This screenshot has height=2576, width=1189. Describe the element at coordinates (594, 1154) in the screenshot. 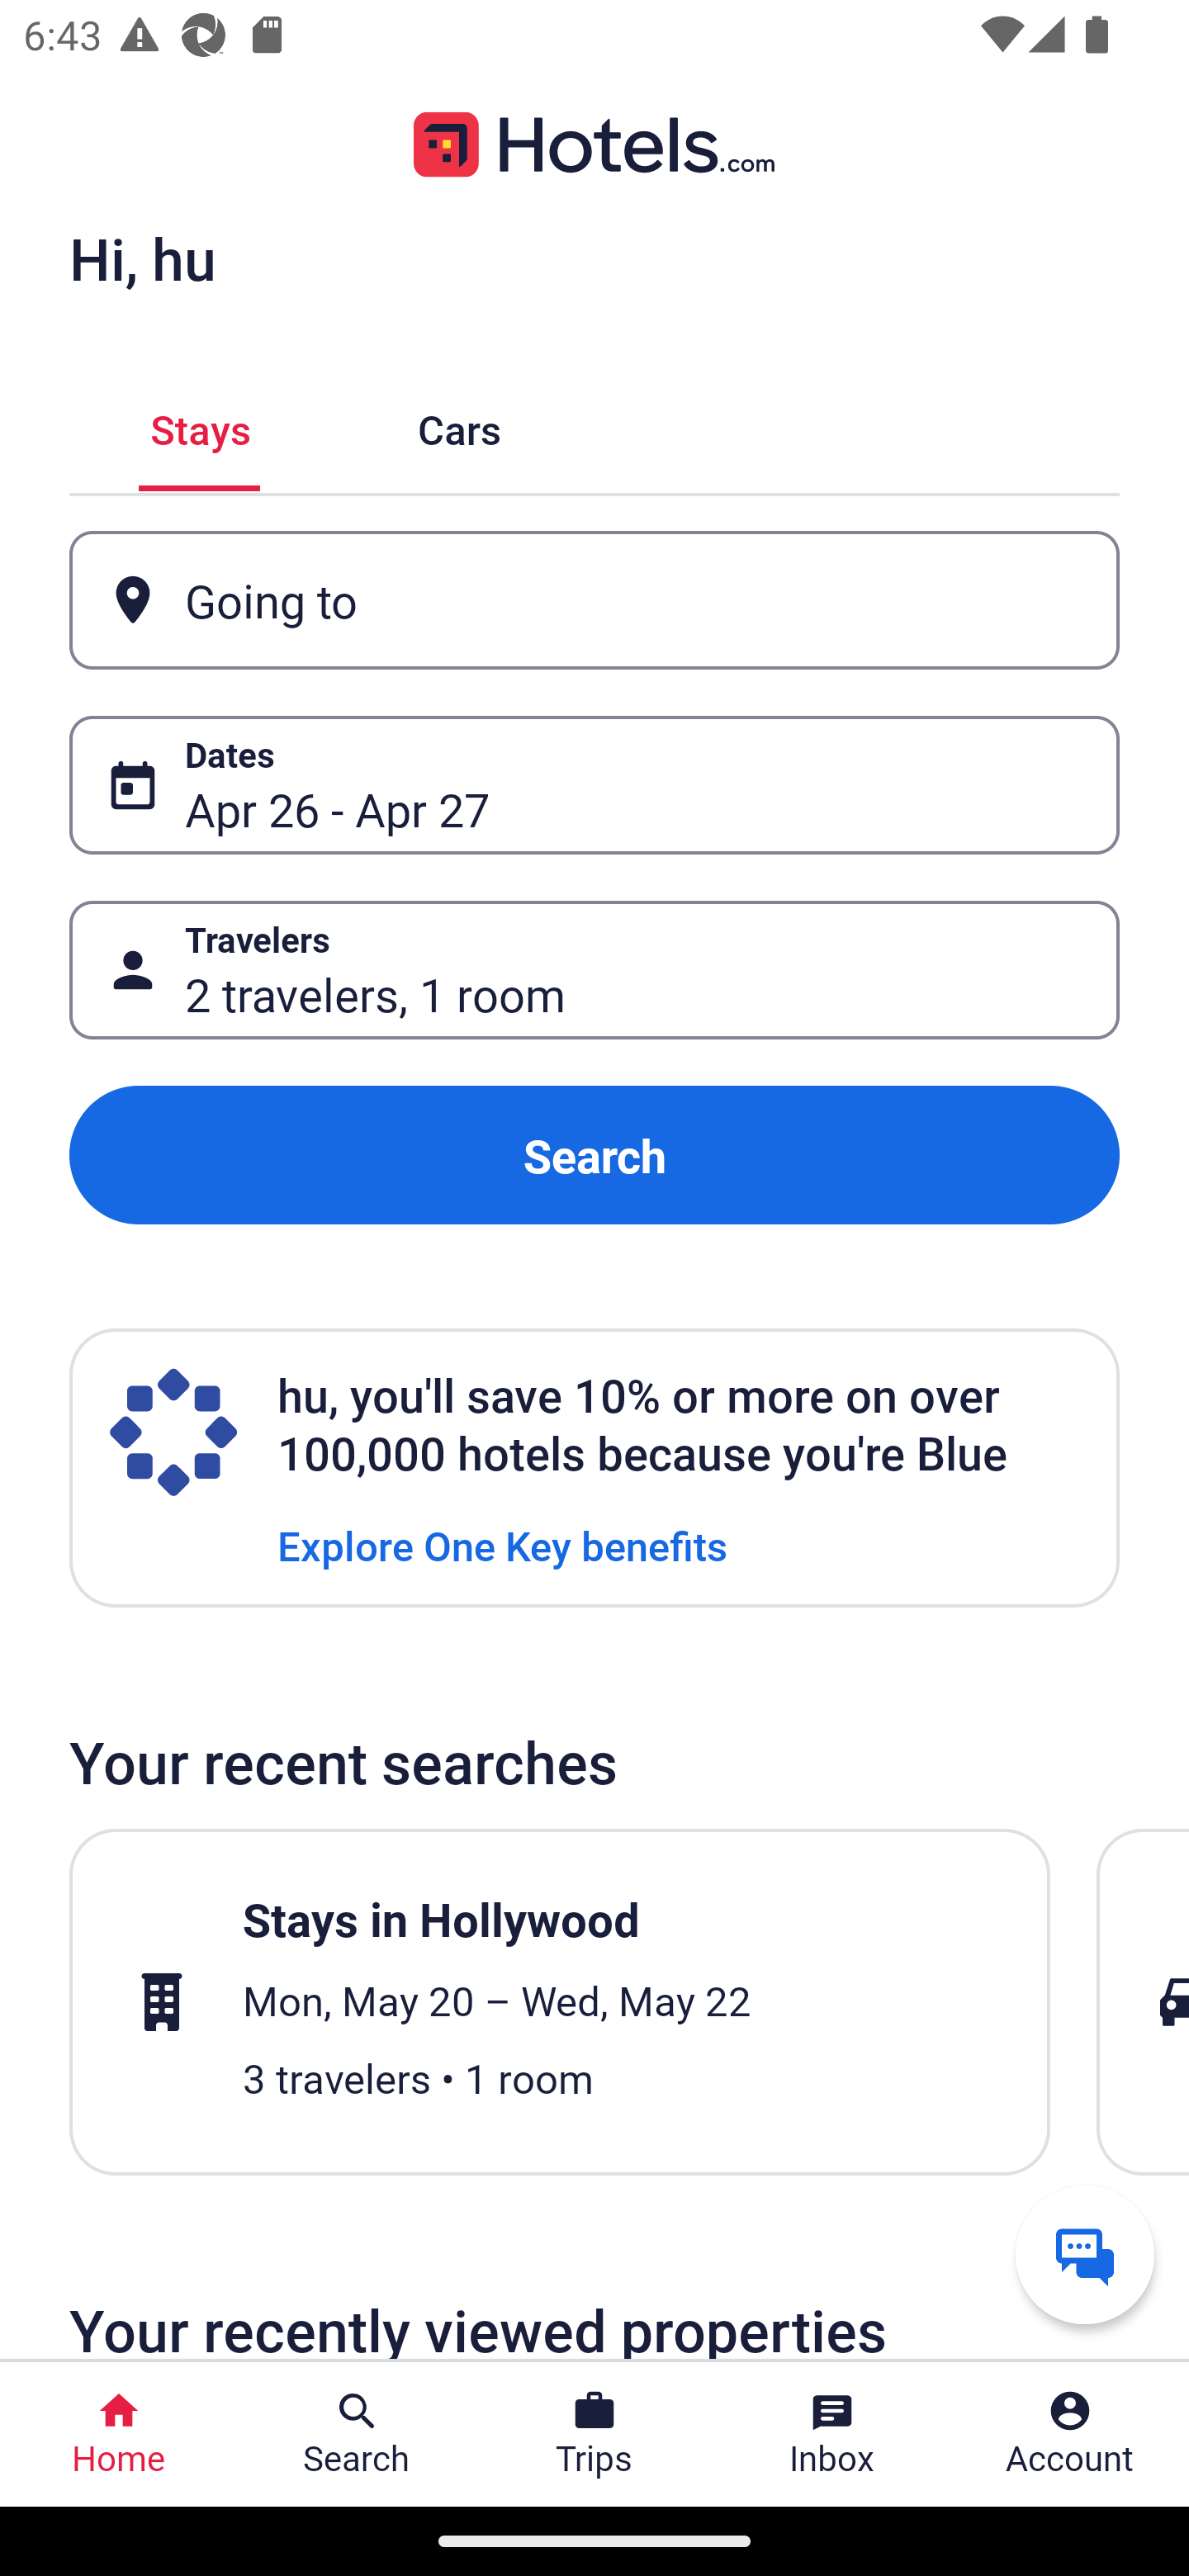

I see `Search` at that location.